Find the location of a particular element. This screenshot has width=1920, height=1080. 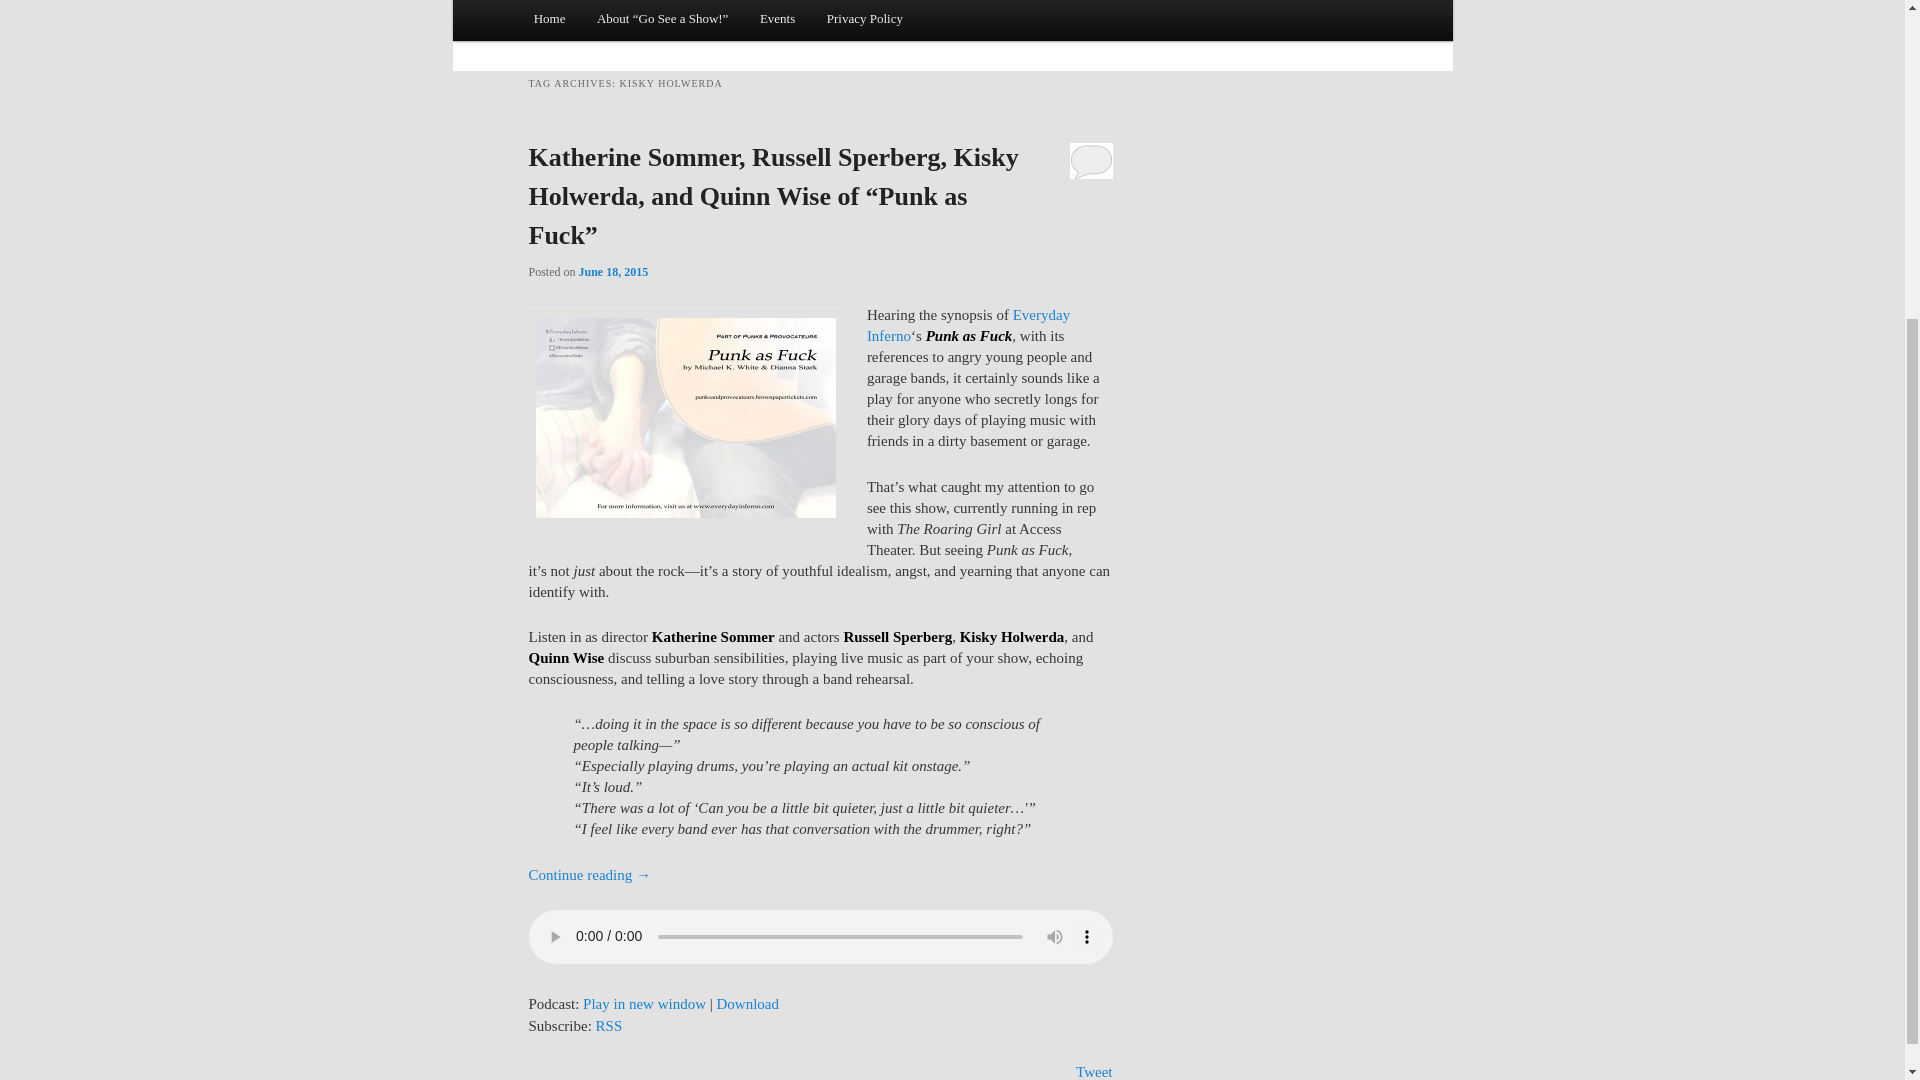

Subscribe via RSS is located at coordinates (608, 1026).